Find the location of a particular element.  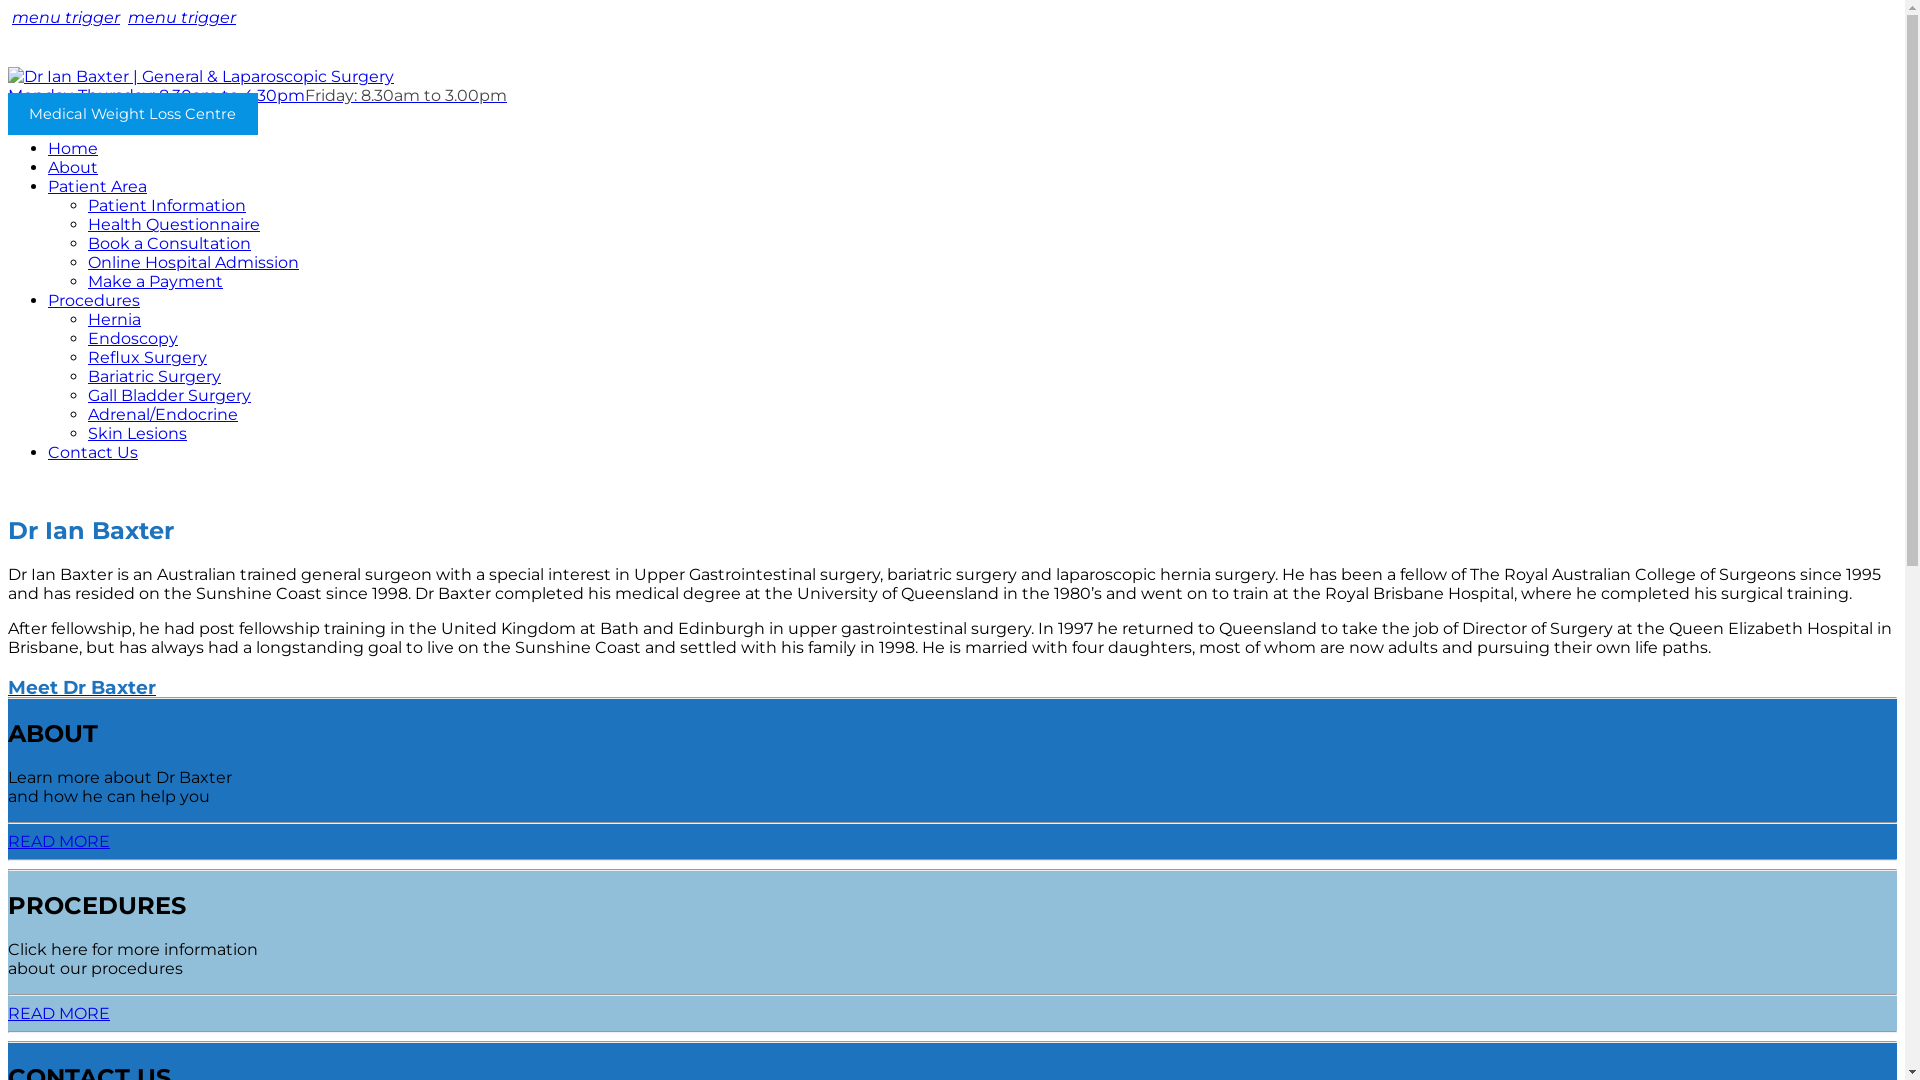

Medical Weight Loss Centre is located at coordinates (133, 114).